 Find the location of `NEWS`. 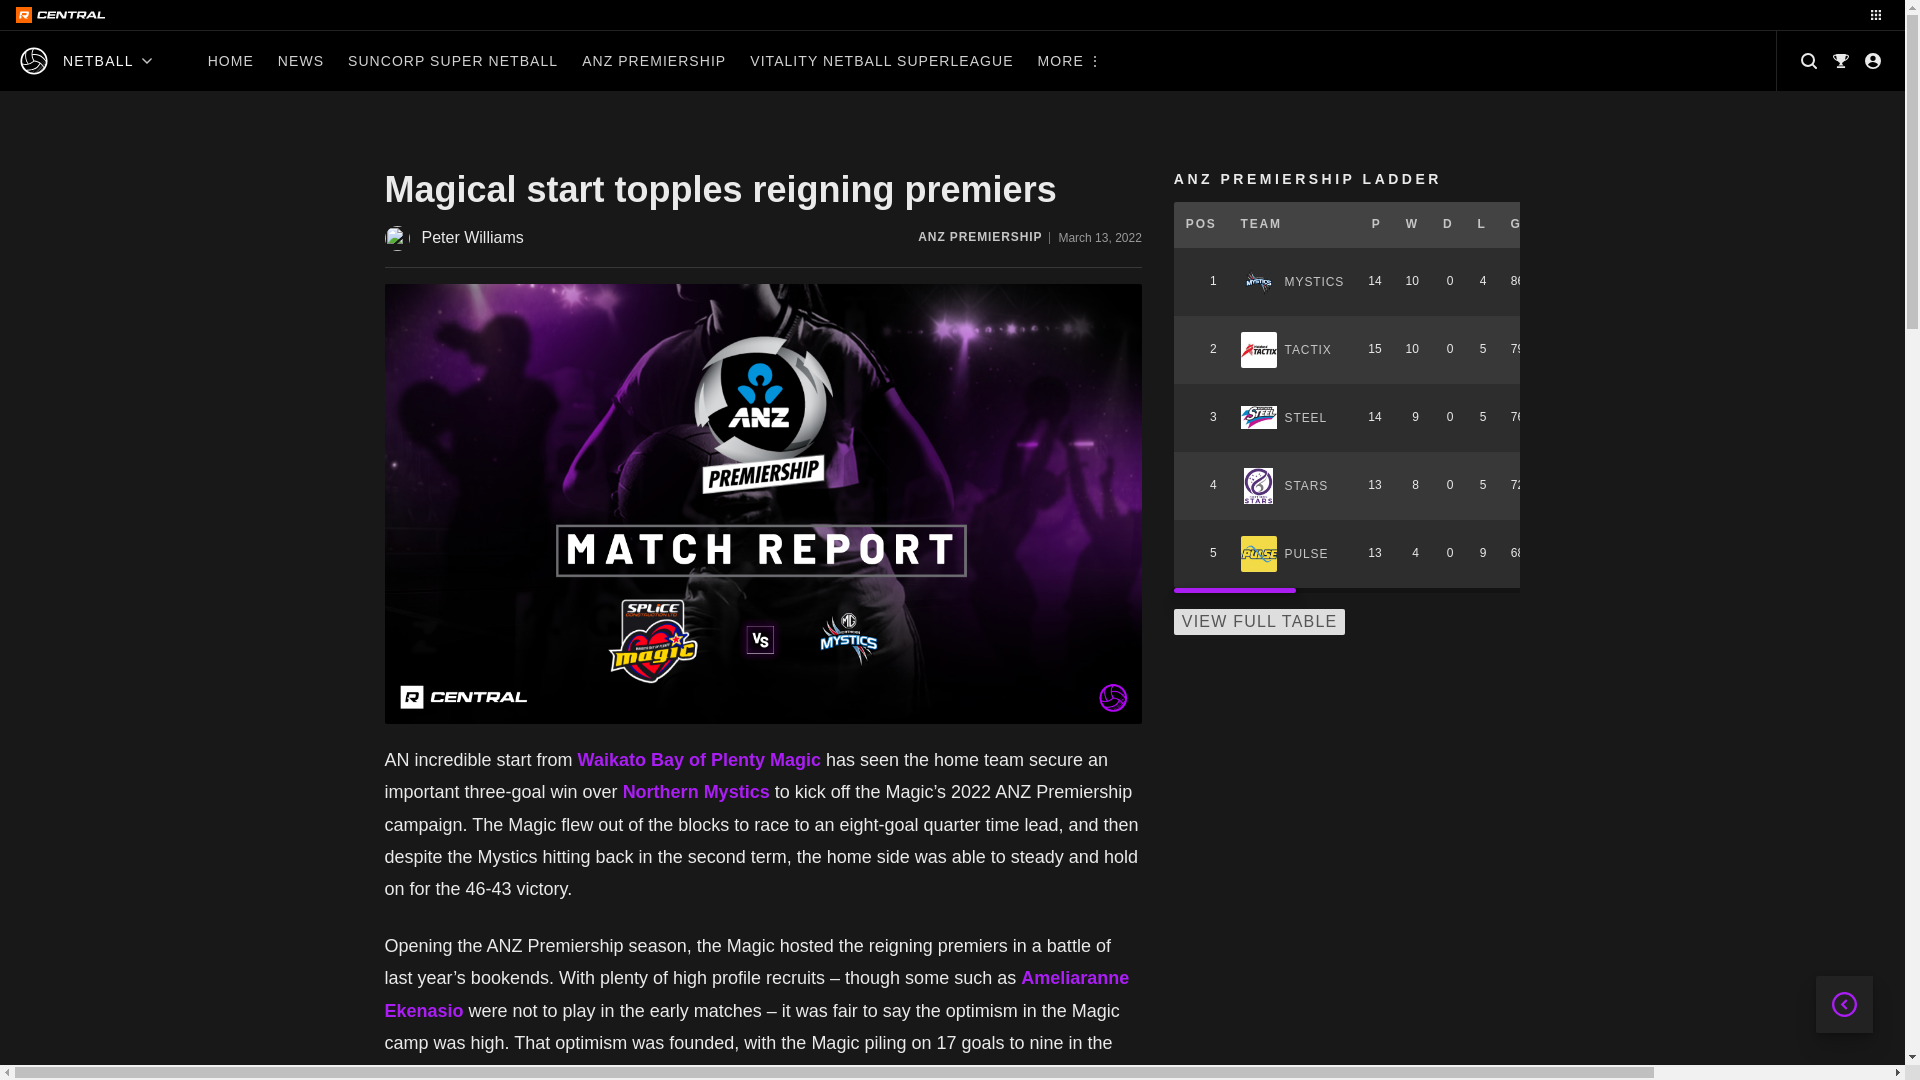

NEWS is located at coordinates (301, 60).